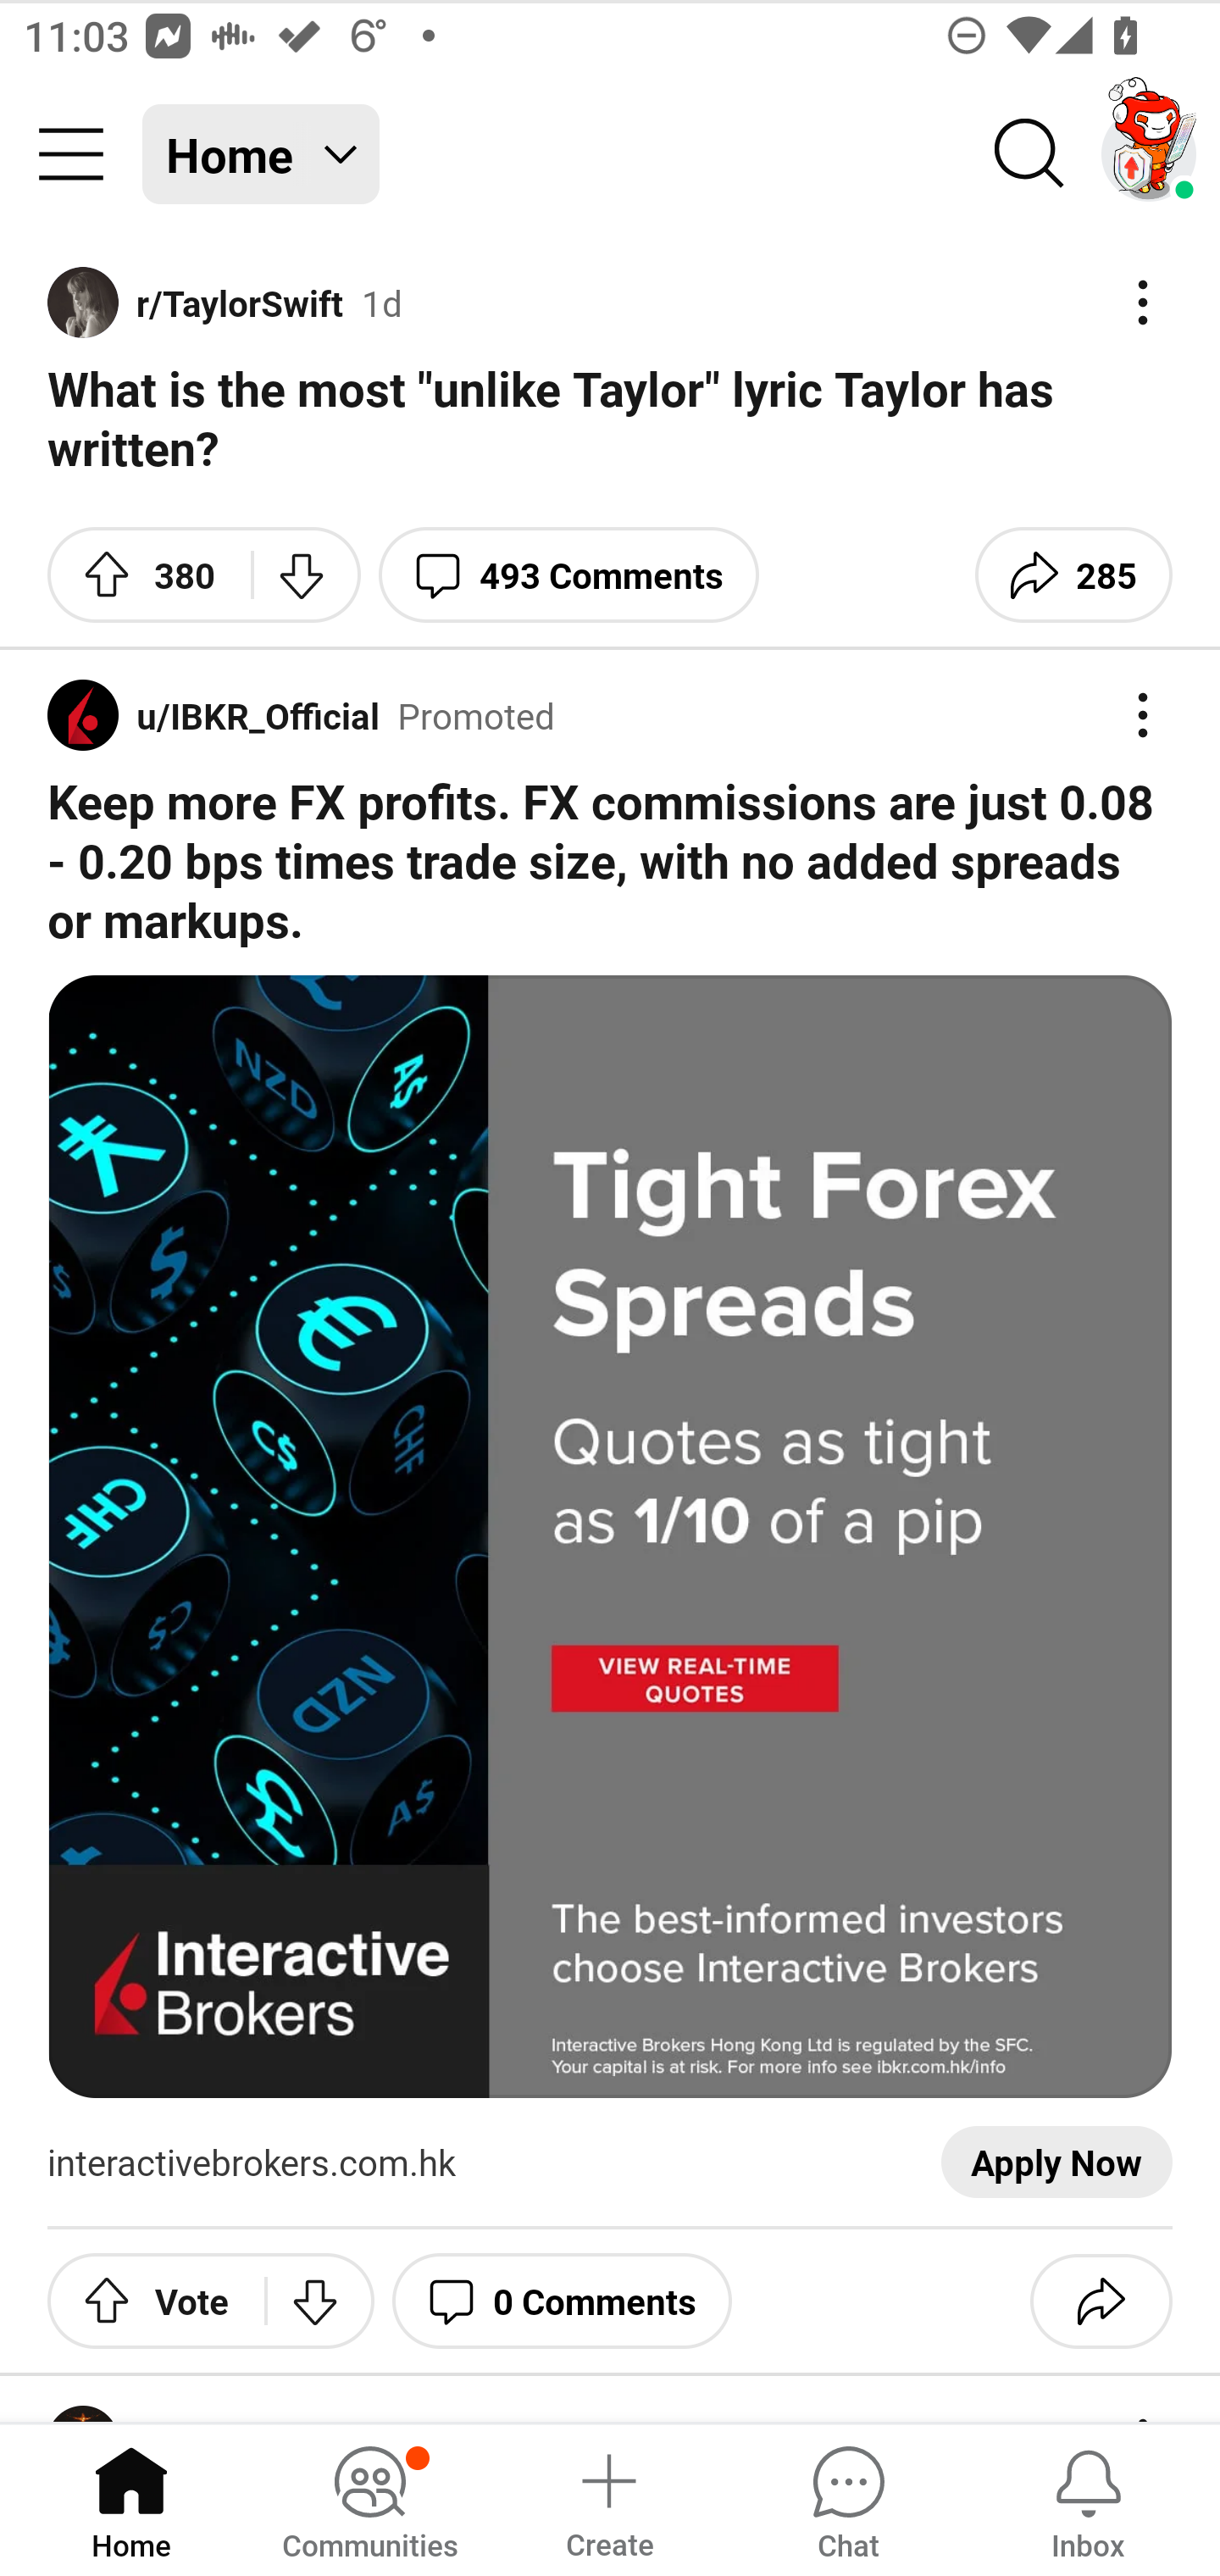 The width and height of the screenshot is (1220, 2576). I want to click on Search, so click(1030, 154).